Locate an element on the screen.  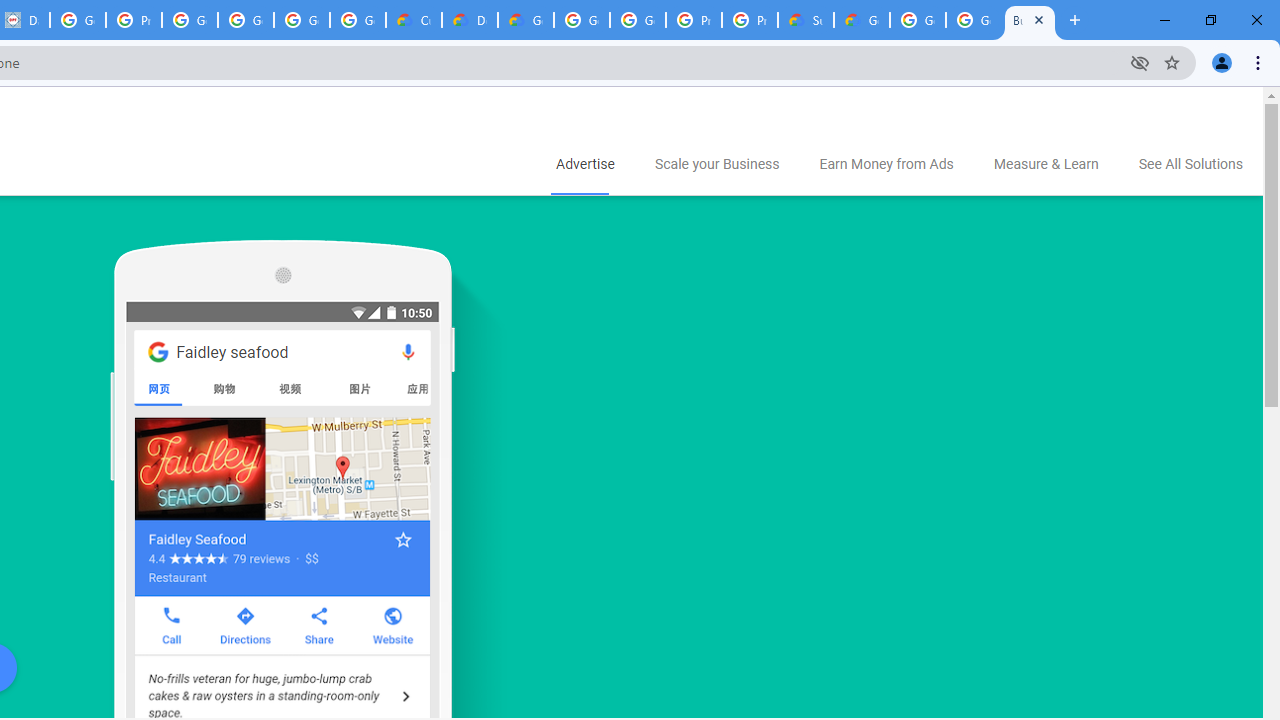
Google Cloud Service Health is located at coordinates (862, 20).